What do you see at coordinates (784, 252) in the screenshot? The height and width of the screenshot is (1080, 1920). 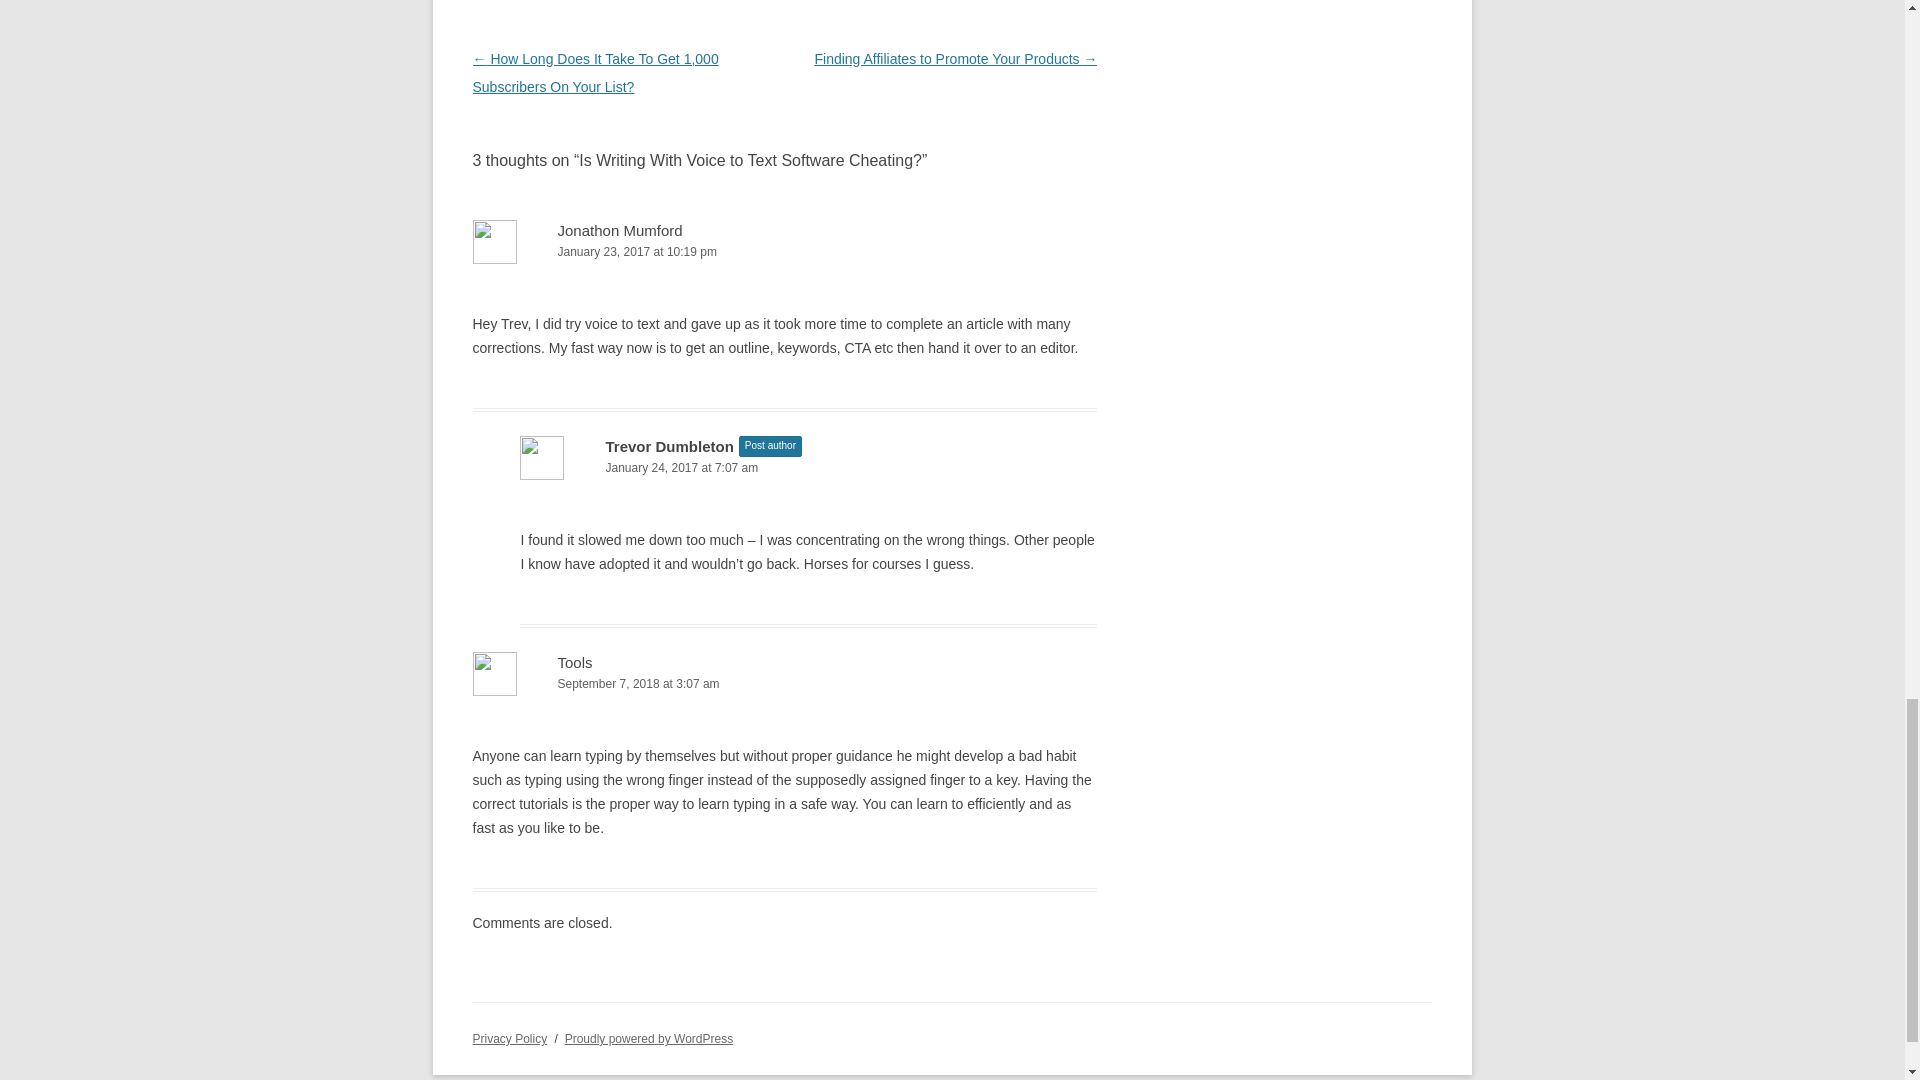 I see `January 23, 2017 at 10:19 pm` at bounding box center [784, 252].